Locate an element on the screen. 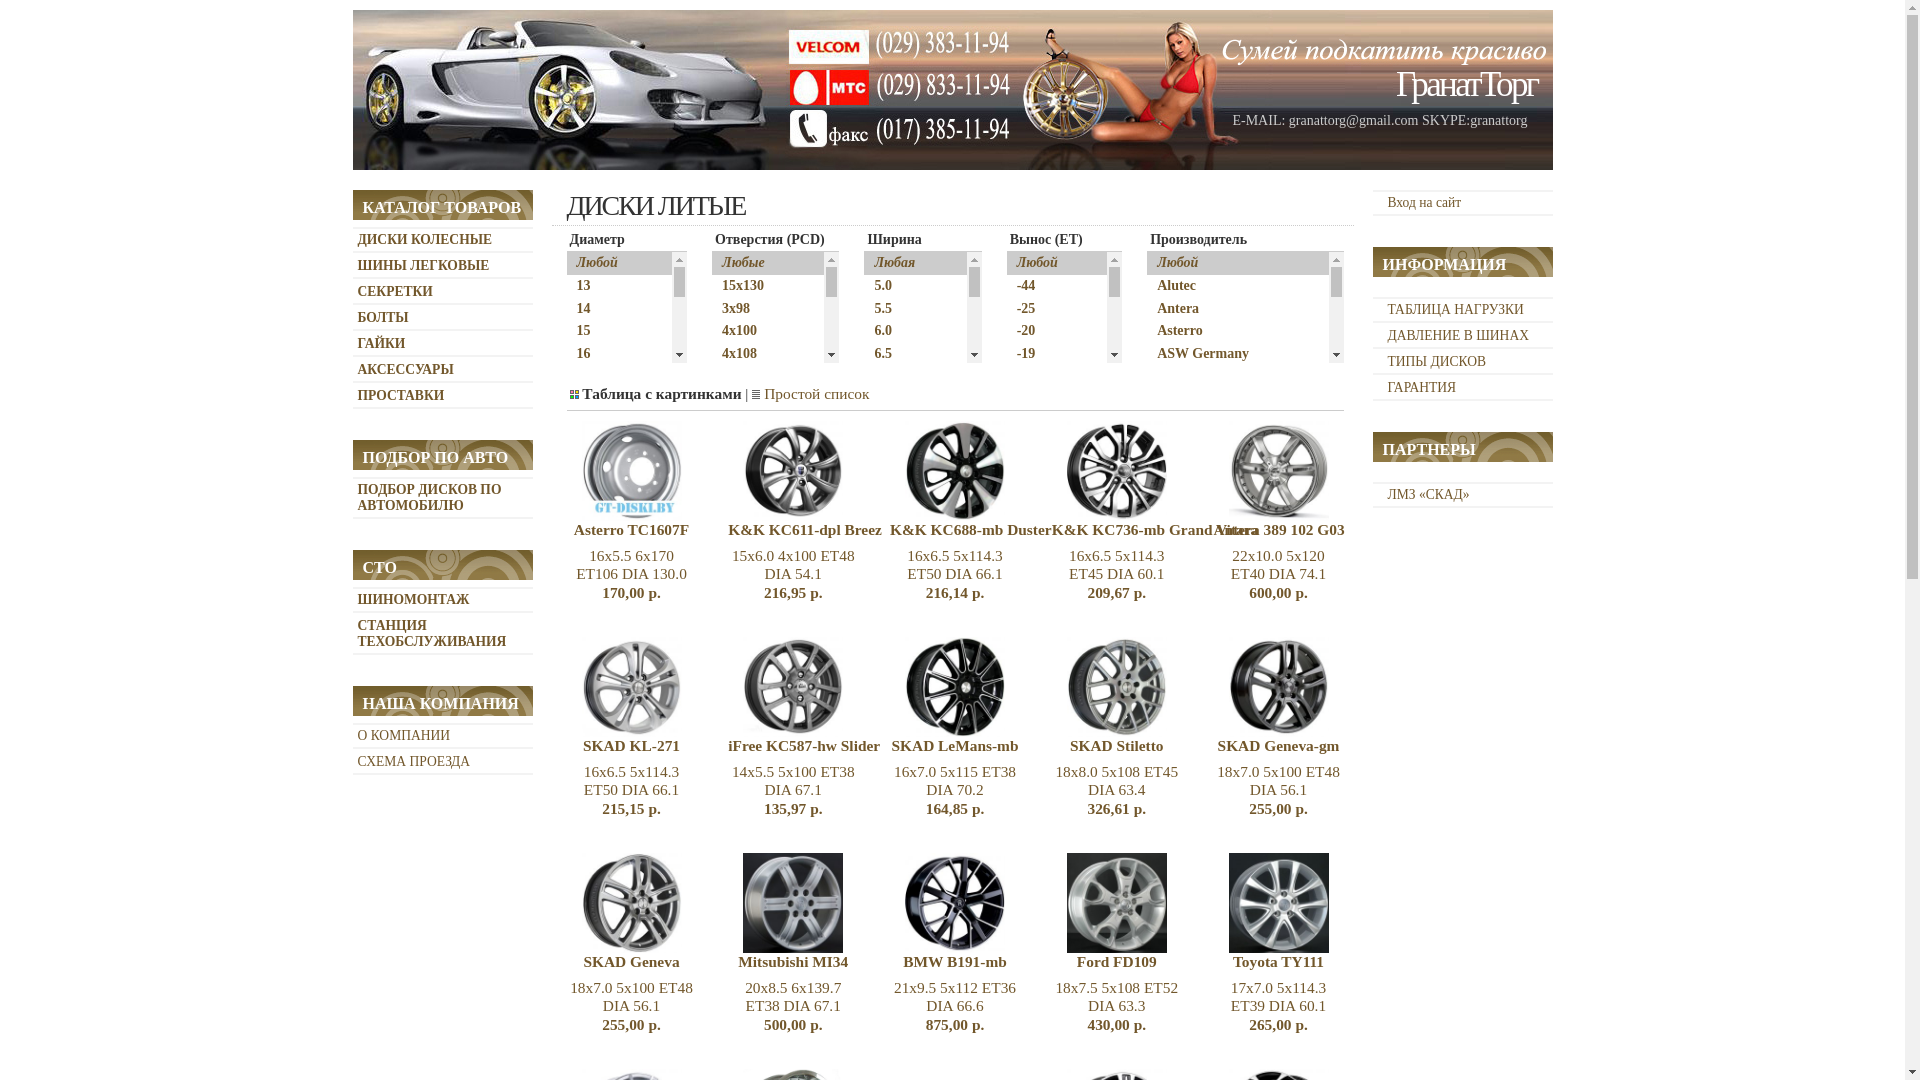 The image size is (1920, 1080). 6x245 is located at coordinates (751, 880).